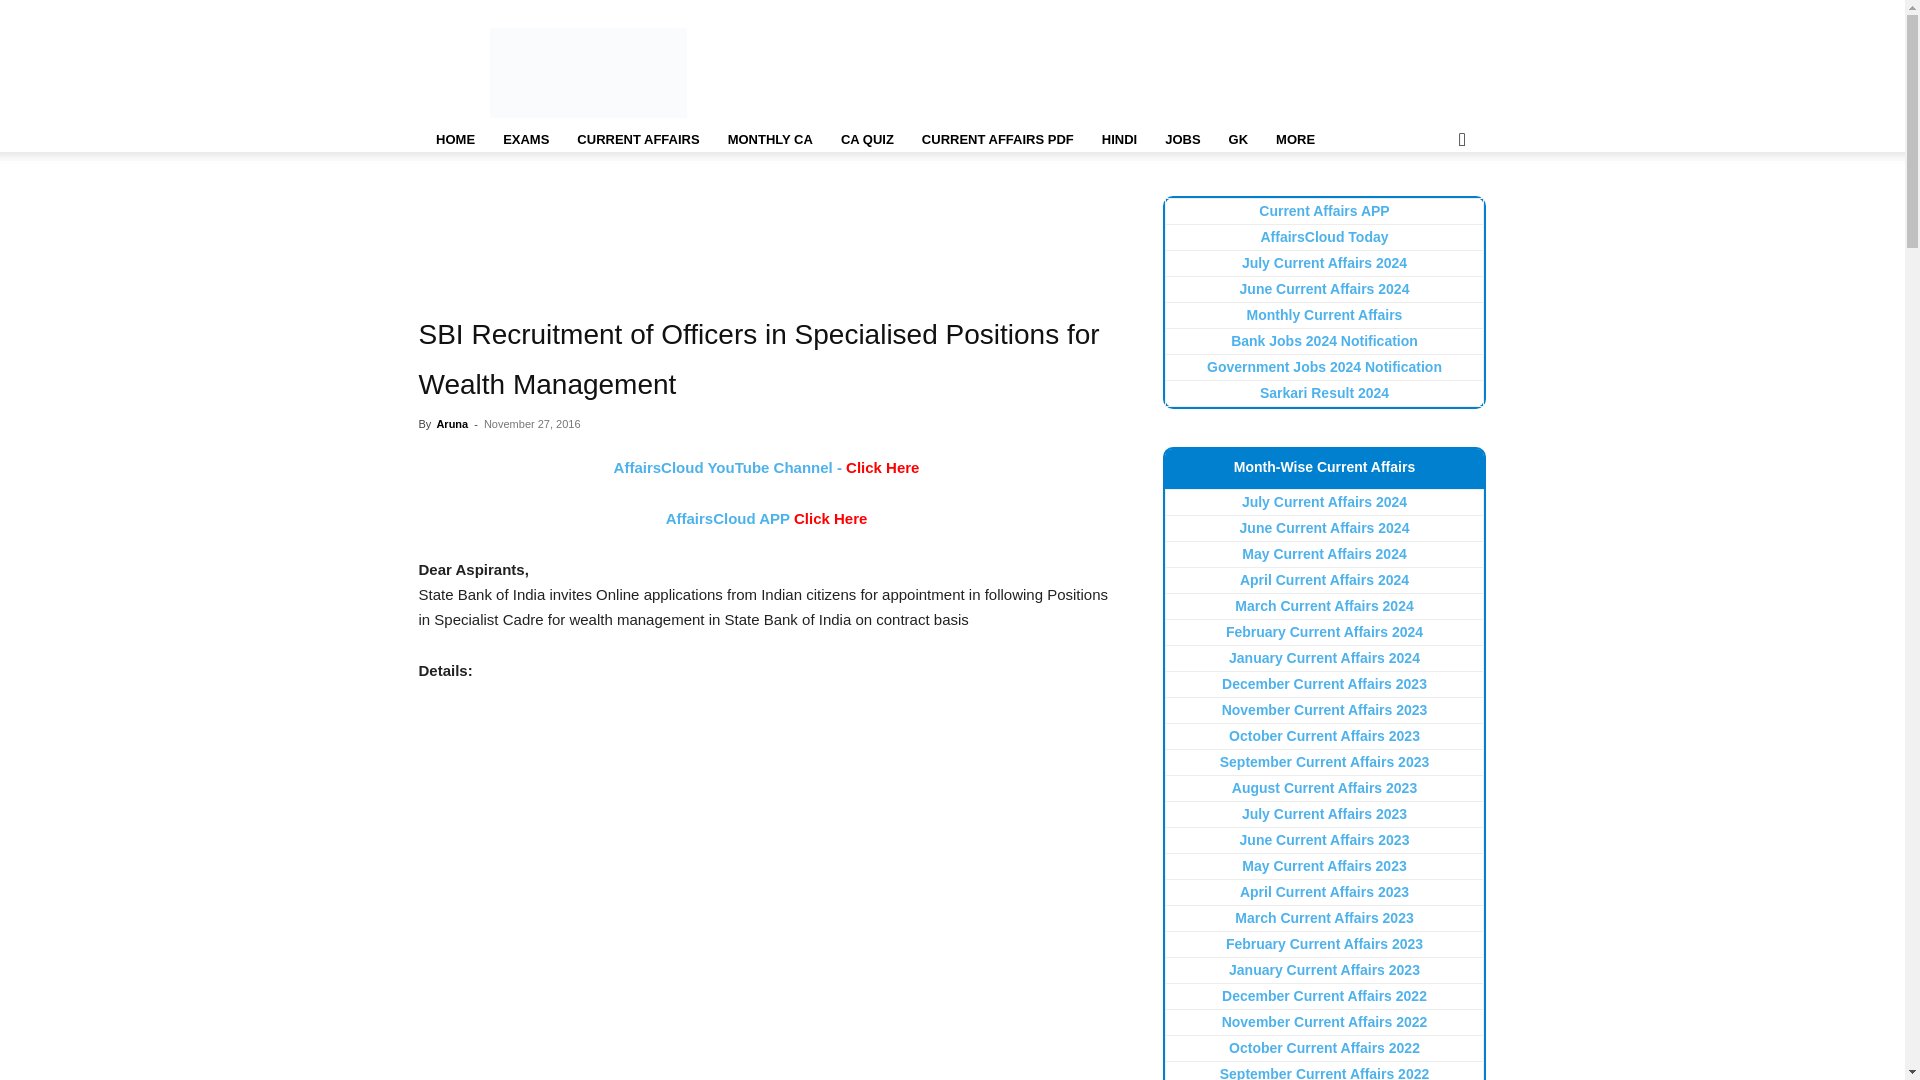 This screenshot has height=1080, width=1920. What do you see at coordinates (868, 140) in the screenshot?
I see `Current Affairs Quiz` at bounding box center [868, 140].